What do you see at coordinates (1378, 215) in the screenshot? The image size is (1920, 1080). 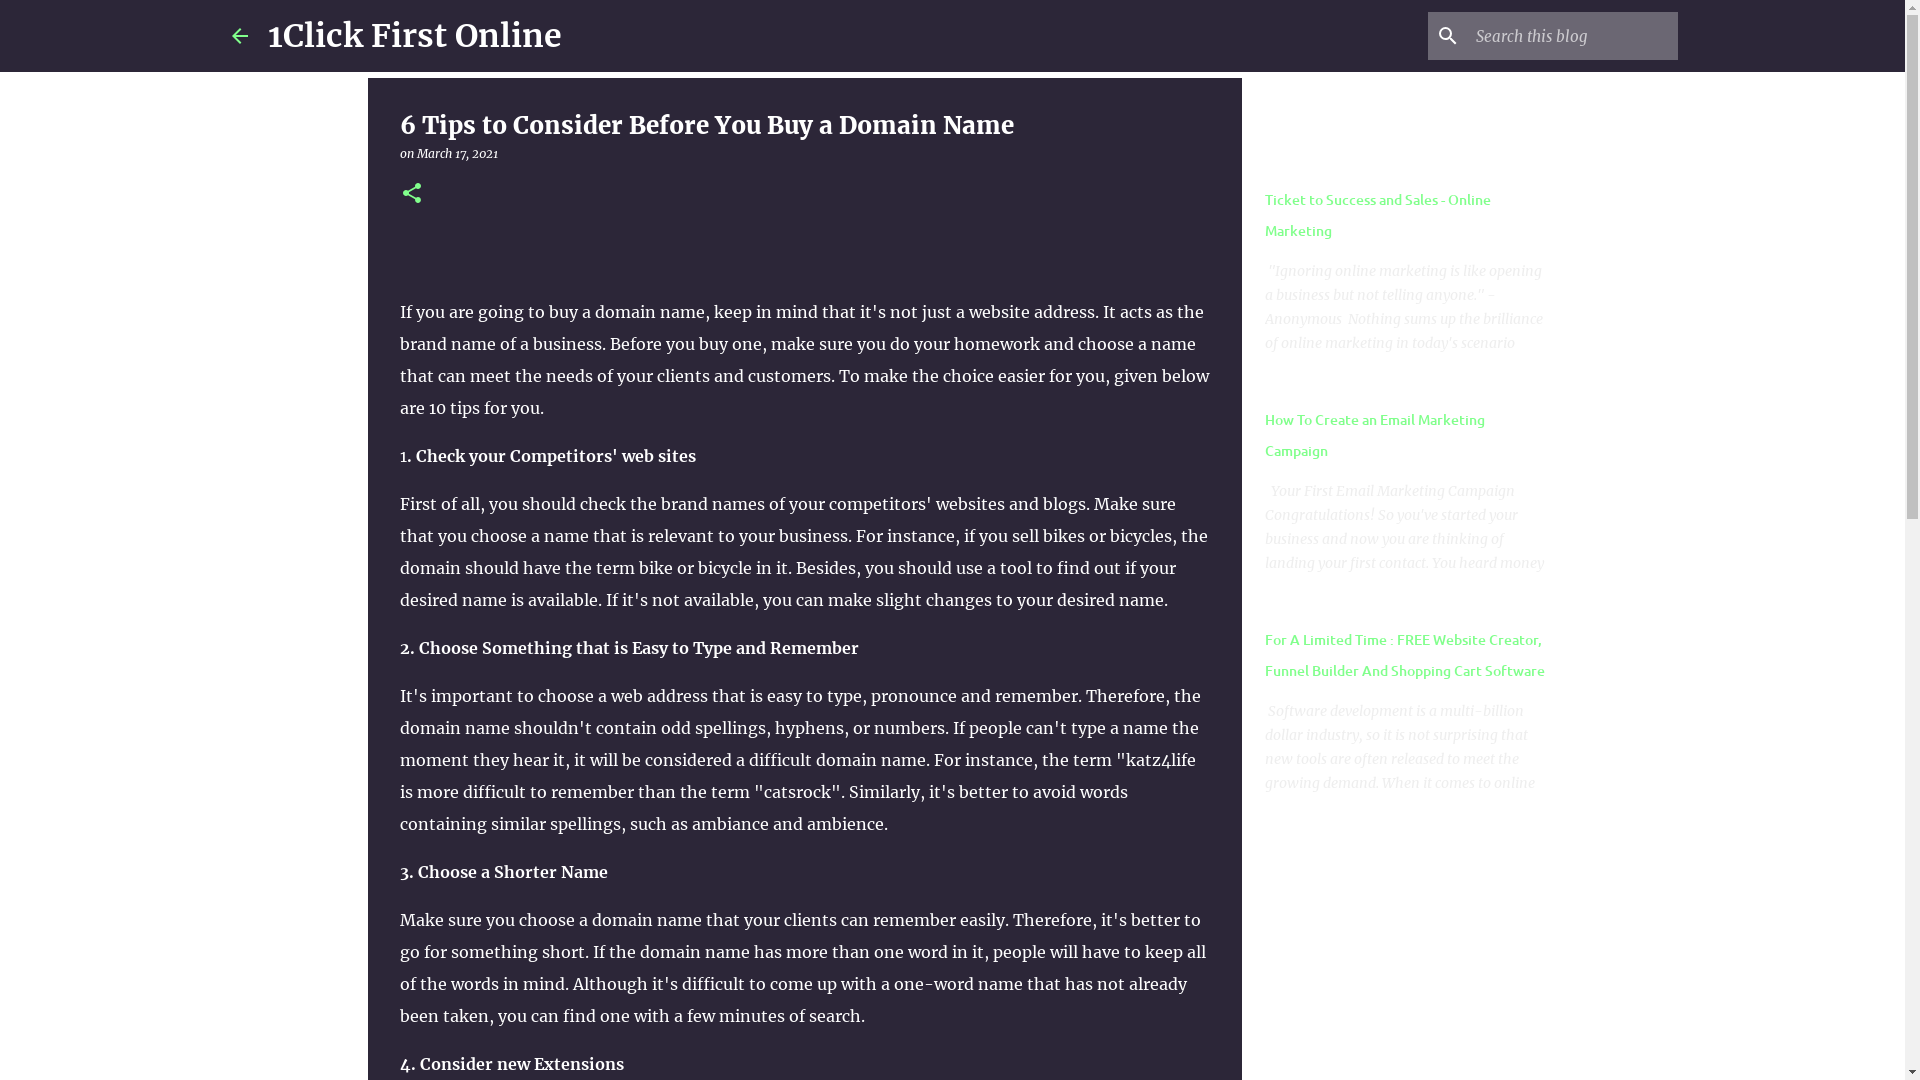 I see `Ticket to Success and Sales - Online Marketing` at bounding box center [1378, 215].